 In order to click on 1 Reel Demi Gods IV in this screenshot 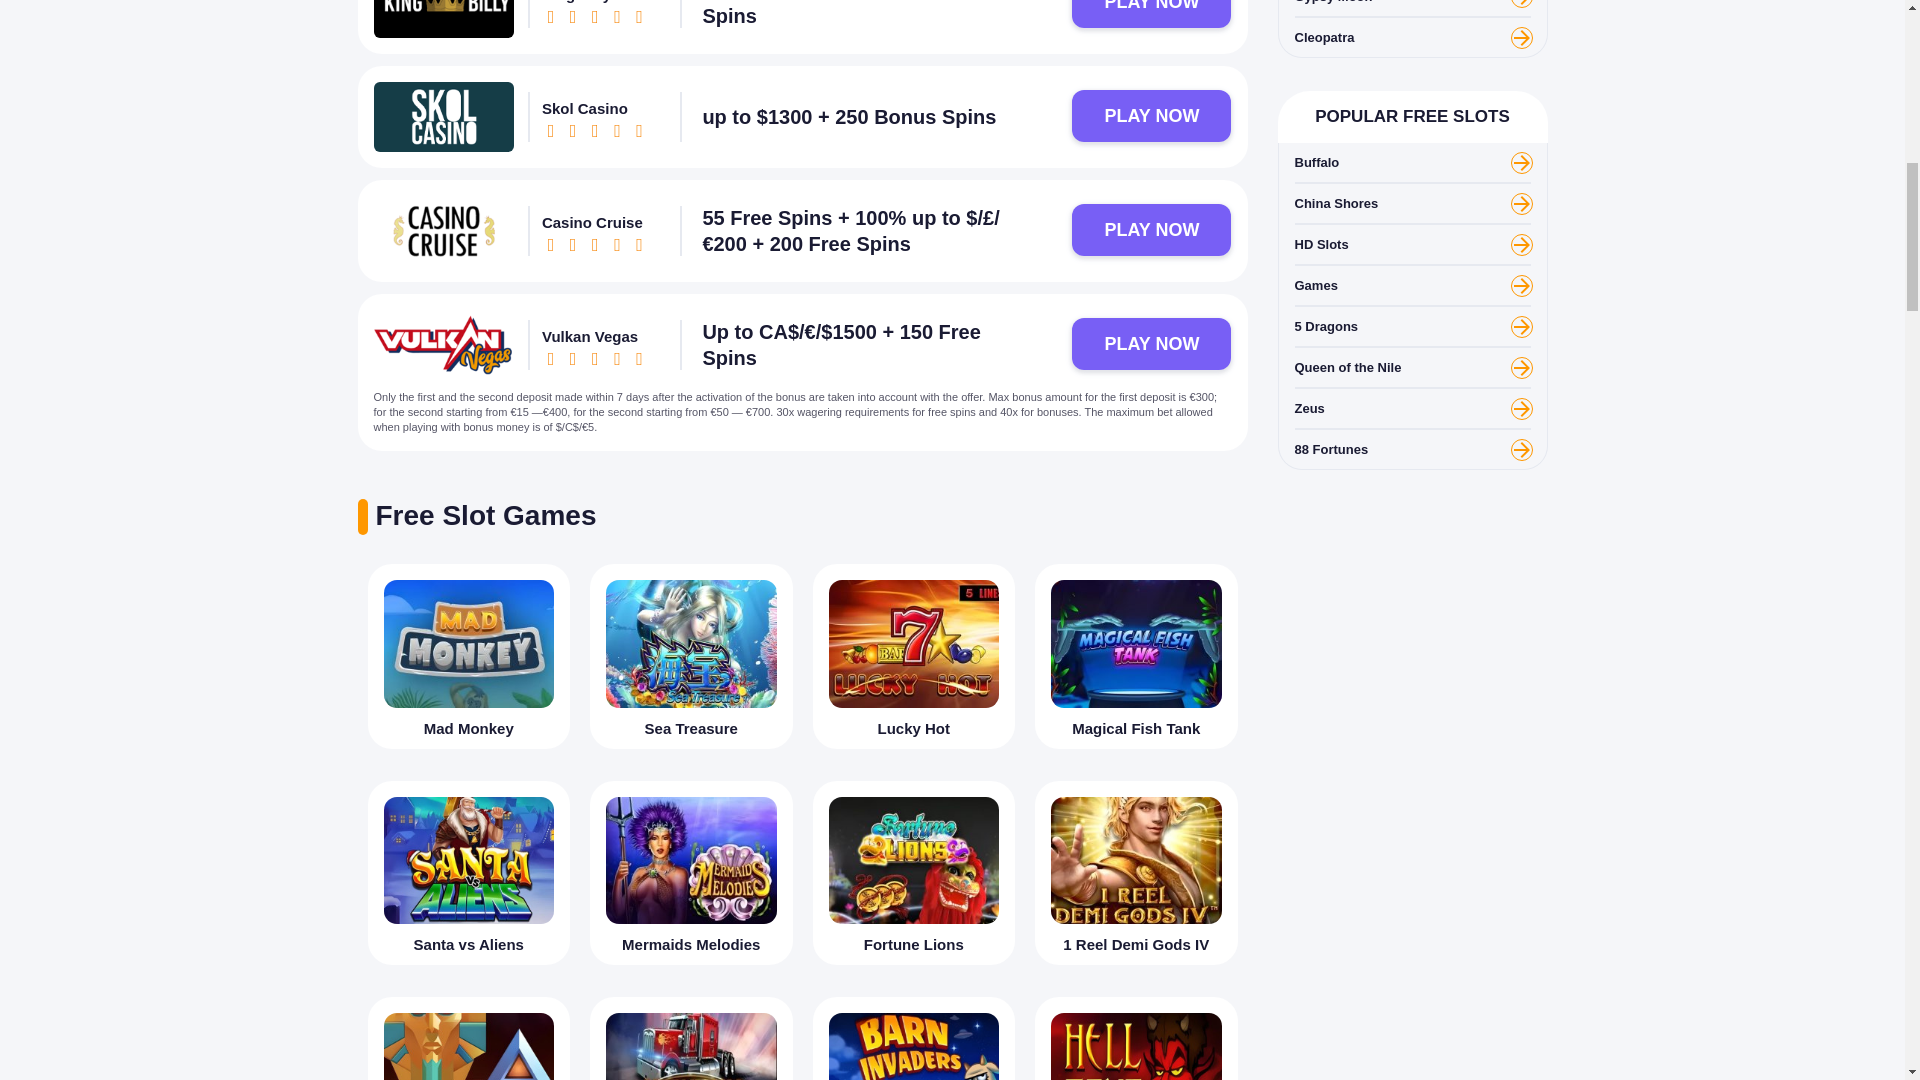, I will do `click(1136, 872)`.